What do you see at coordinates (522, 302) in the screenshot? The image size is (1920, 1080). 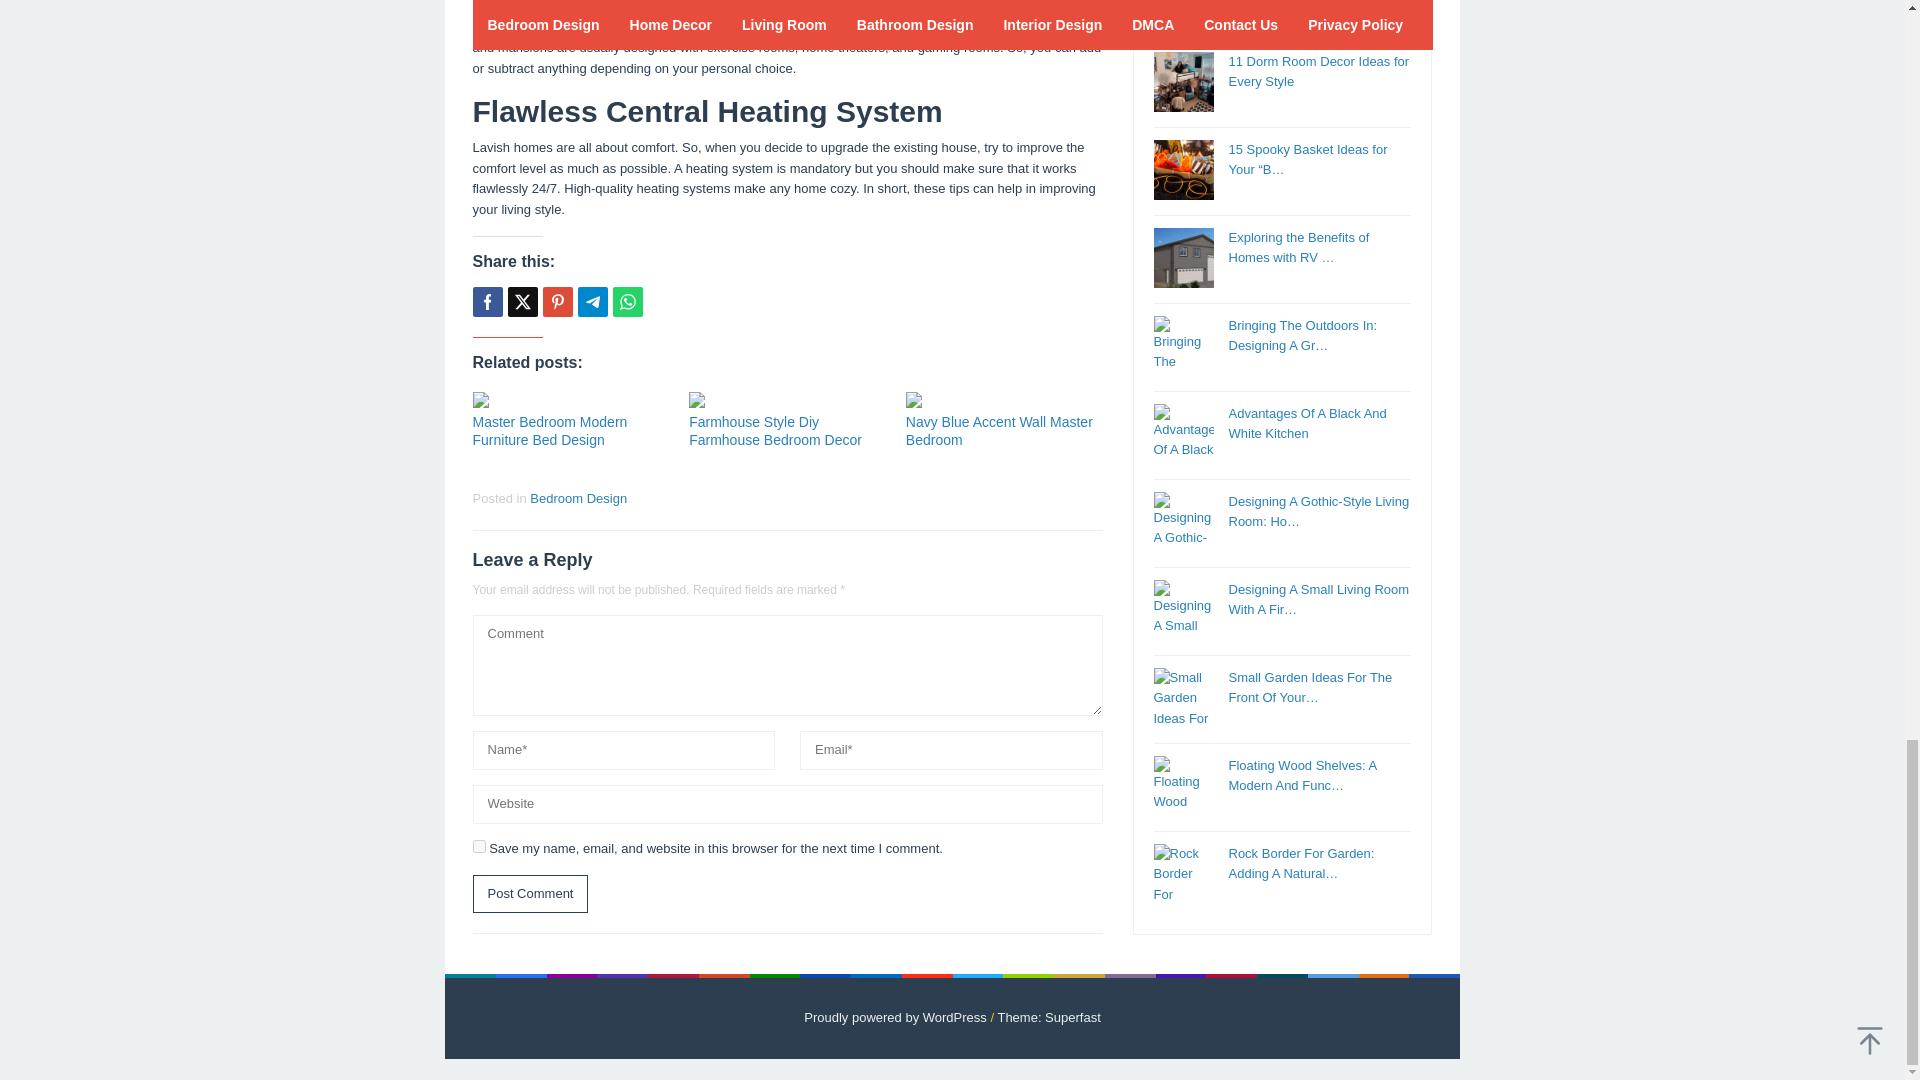 I see `Tweet this` at bounding box center [522, 302].